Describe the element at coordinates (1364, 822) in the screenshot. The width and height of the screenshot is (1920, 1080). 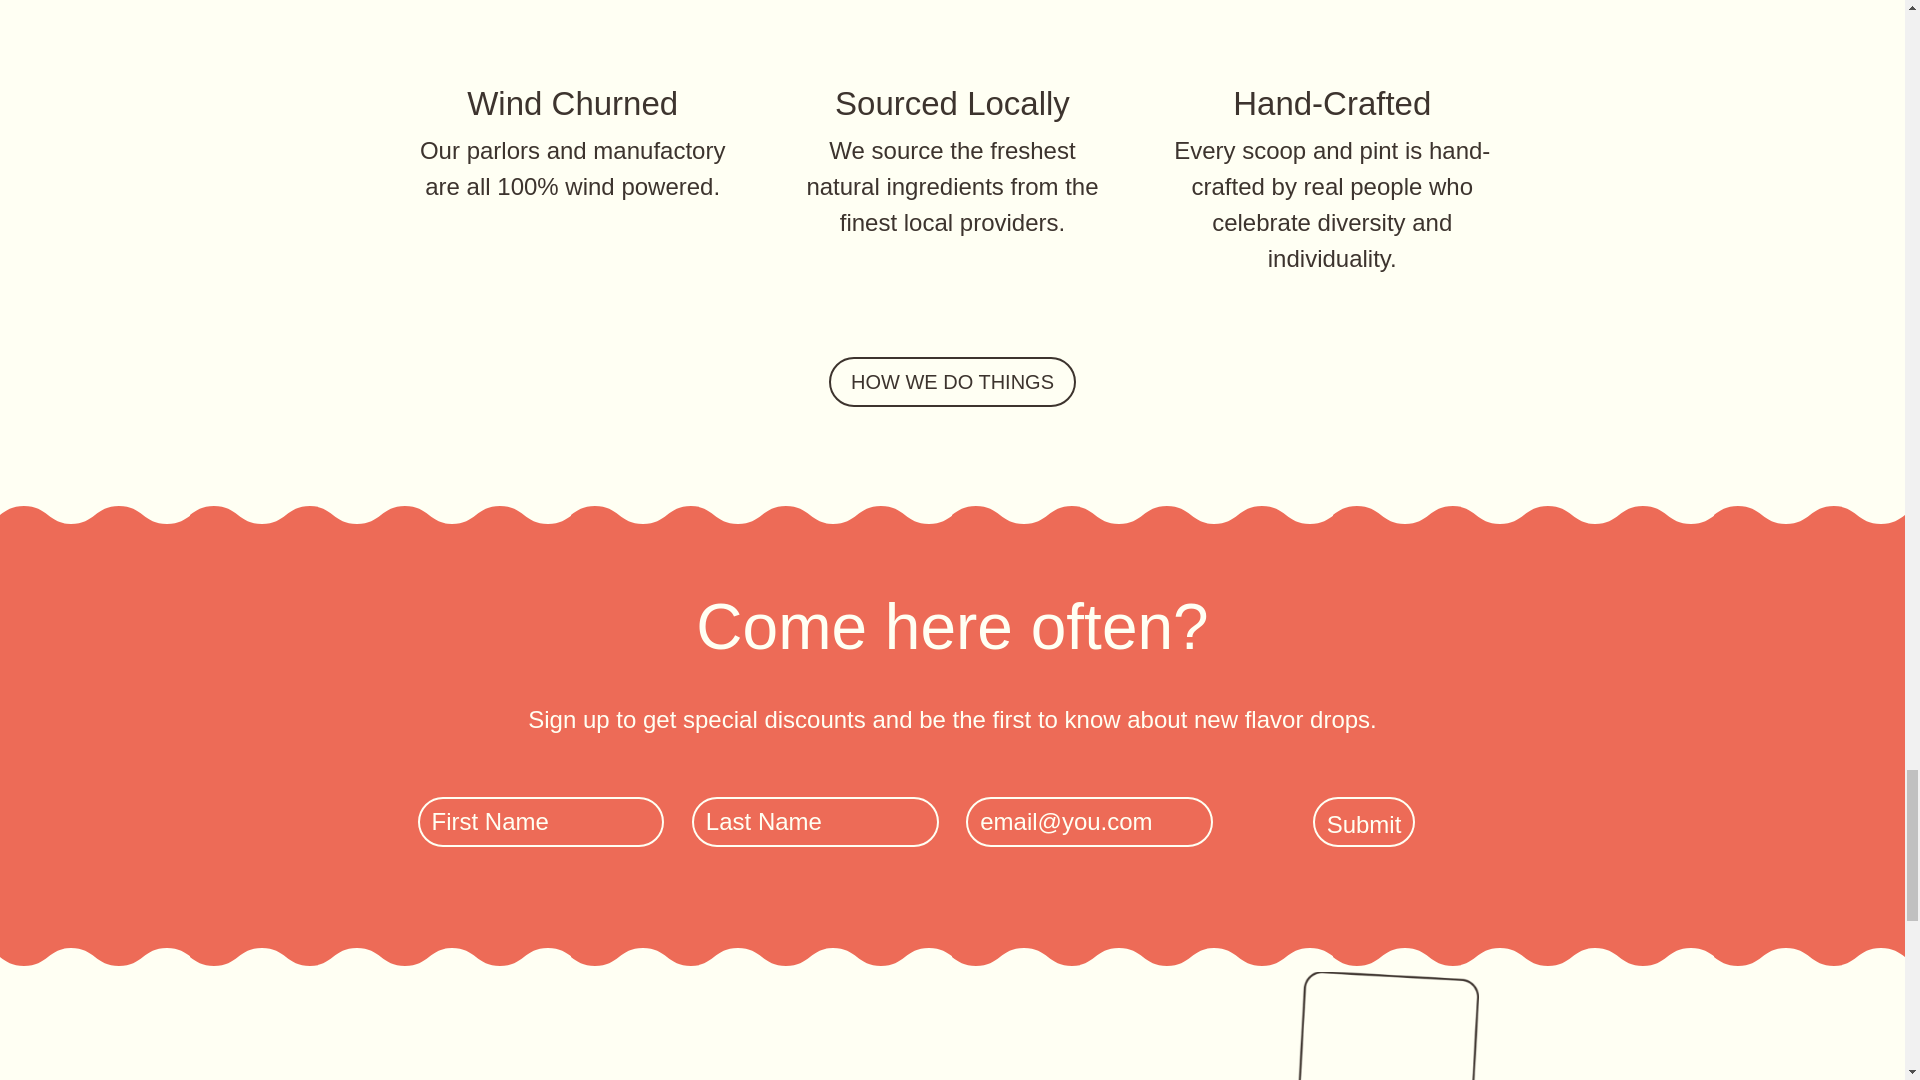
I see `Submit` at that location.